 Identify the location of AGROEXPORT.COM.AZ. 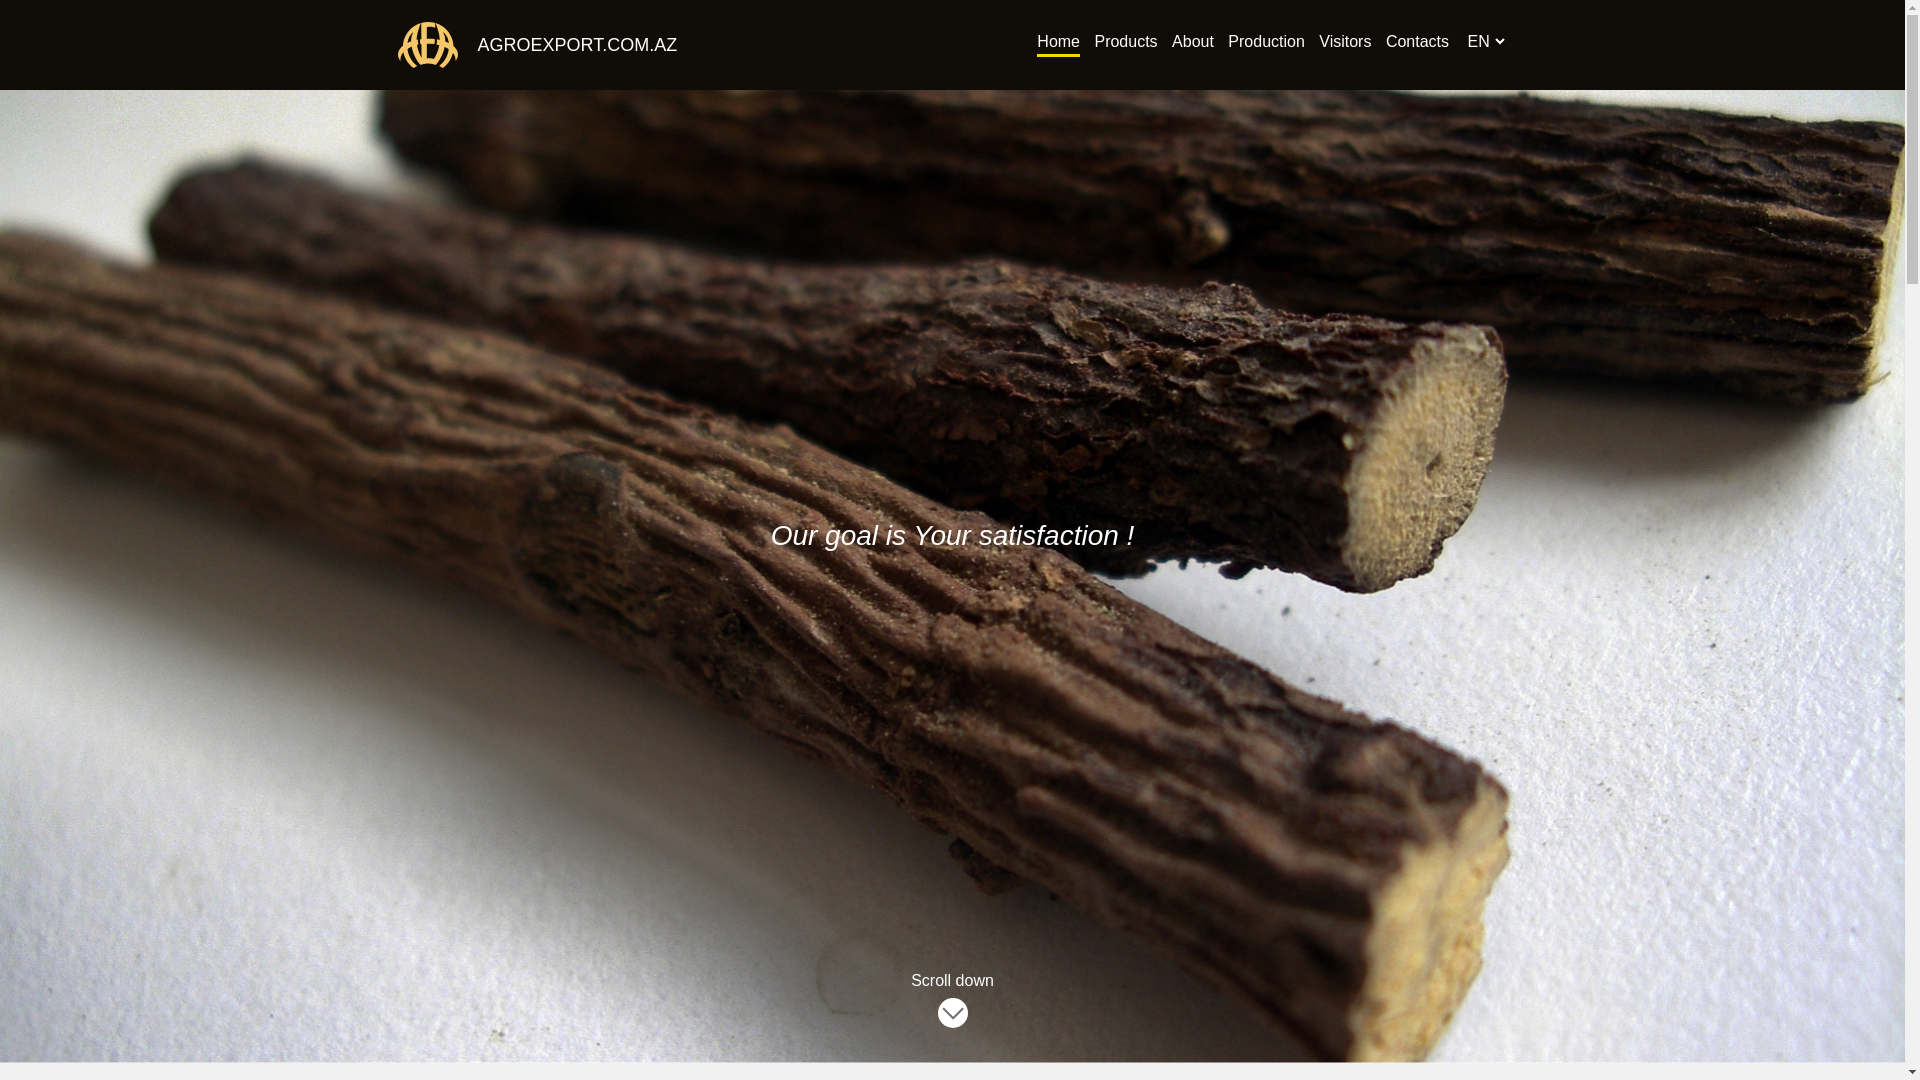
(568, 46).